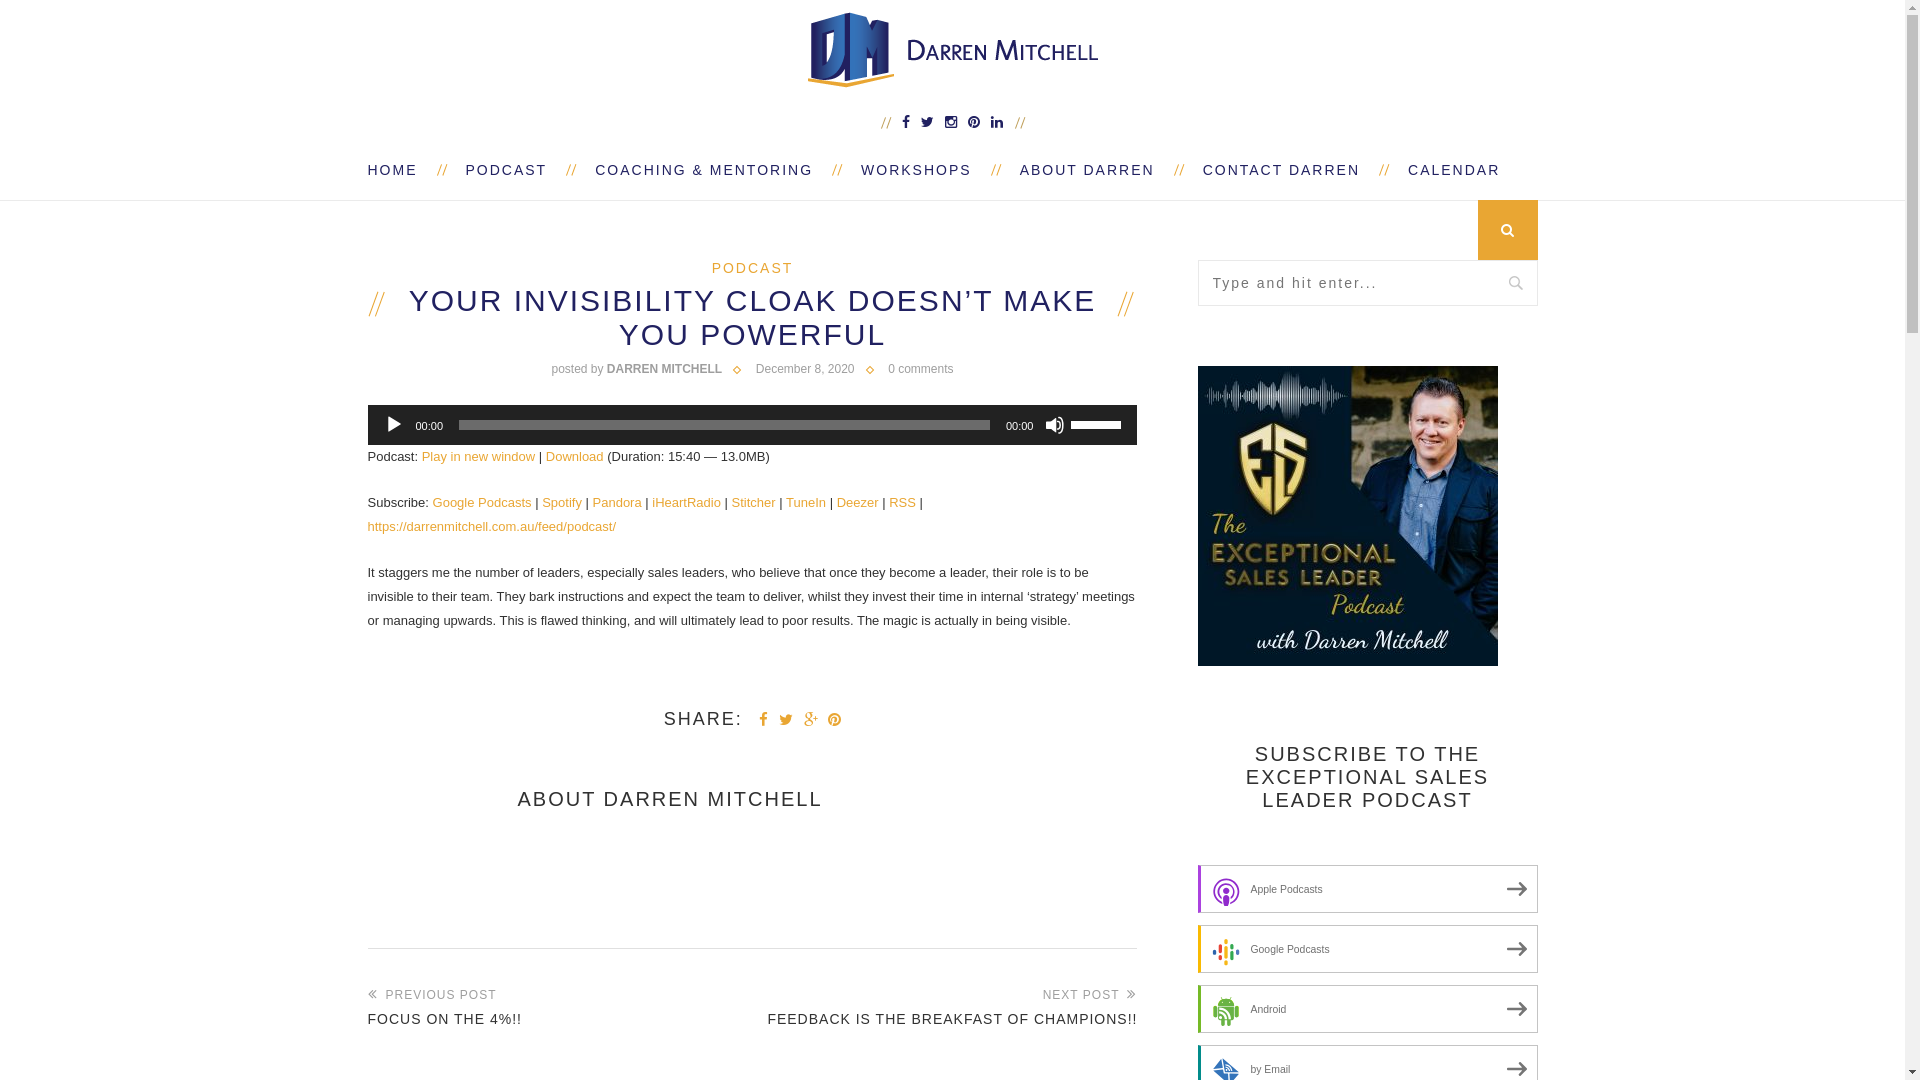 The width and height of the screenshot is (1920, 1080). Describe the element at coordinates (704, 170) in the screenshot. I see `COACHING & MENTORING` at that location.